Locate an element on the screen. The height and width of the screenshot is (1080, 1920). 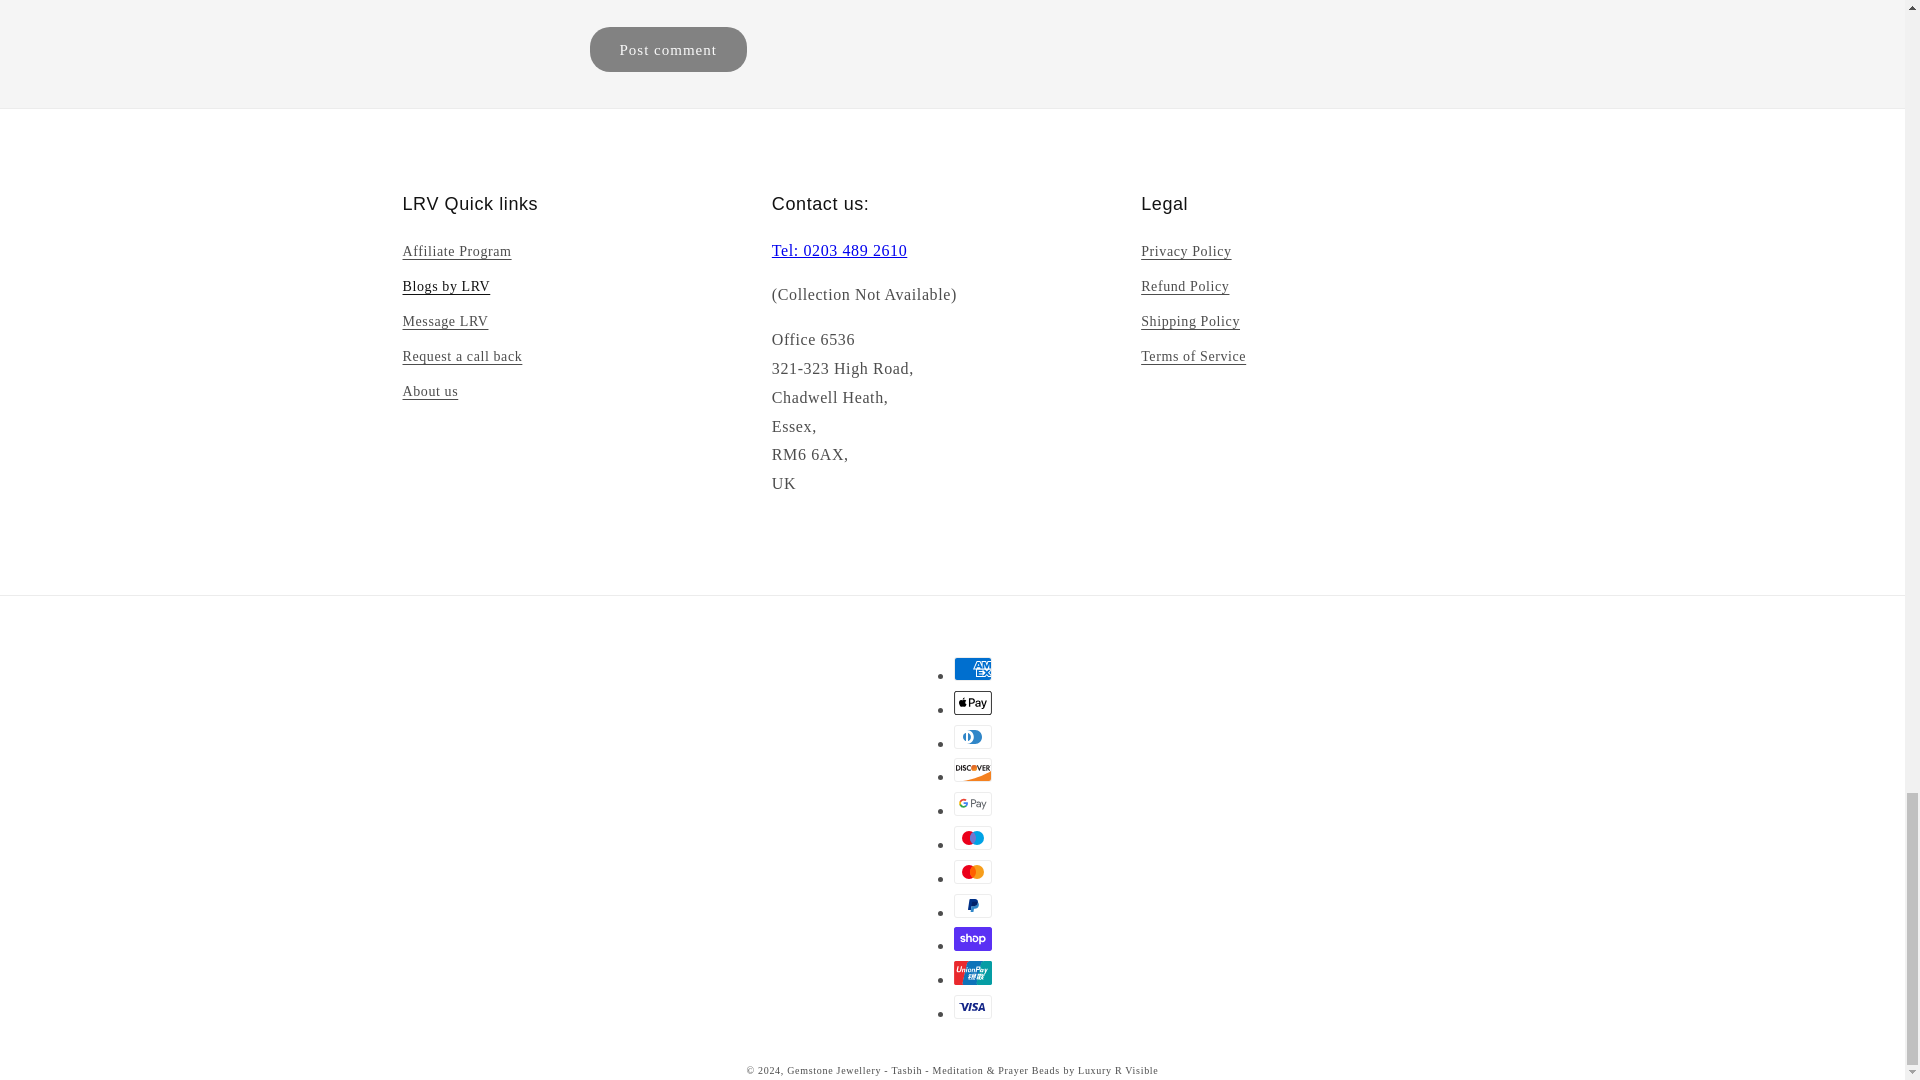
Diners Club is located at coordinates (973, 736).